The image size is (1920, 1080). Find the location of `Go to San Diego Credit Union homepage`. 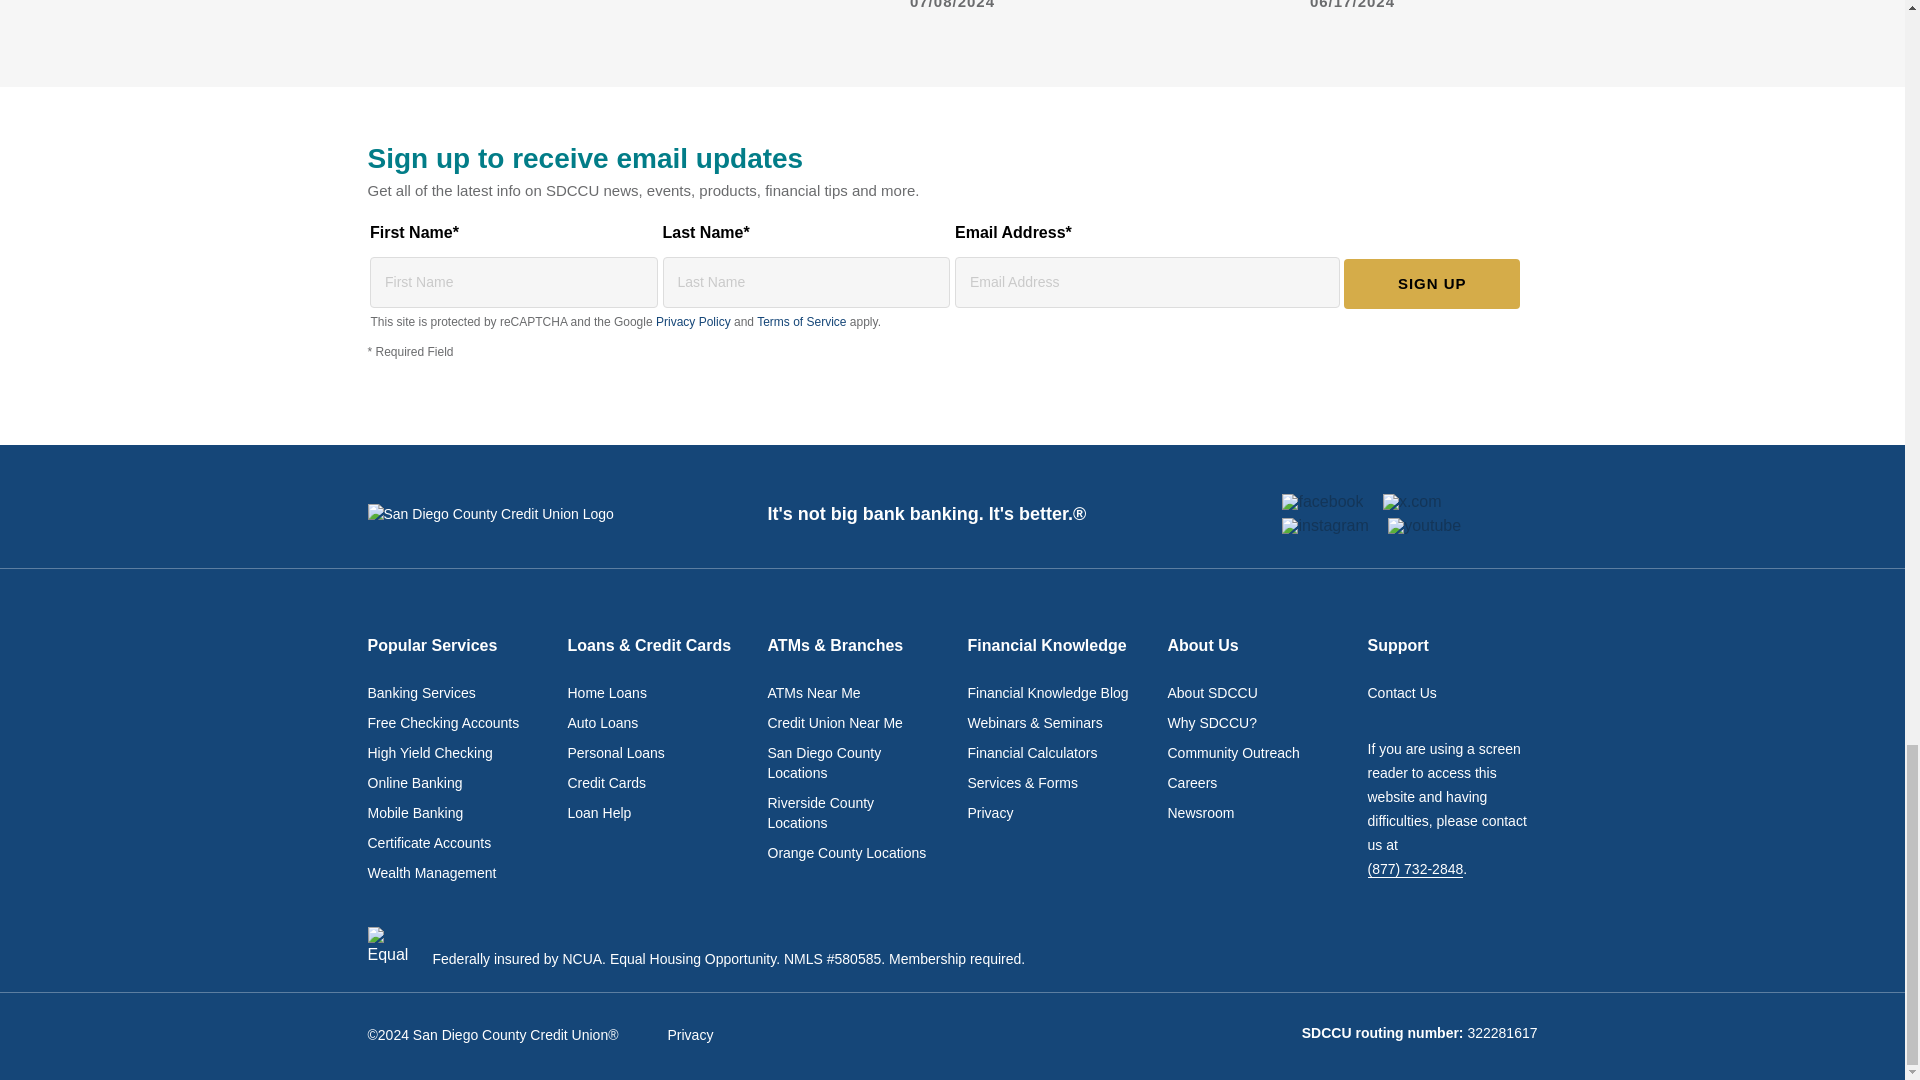

Go to San Diego Credit Union homepage is located at coordinates (516, 514).